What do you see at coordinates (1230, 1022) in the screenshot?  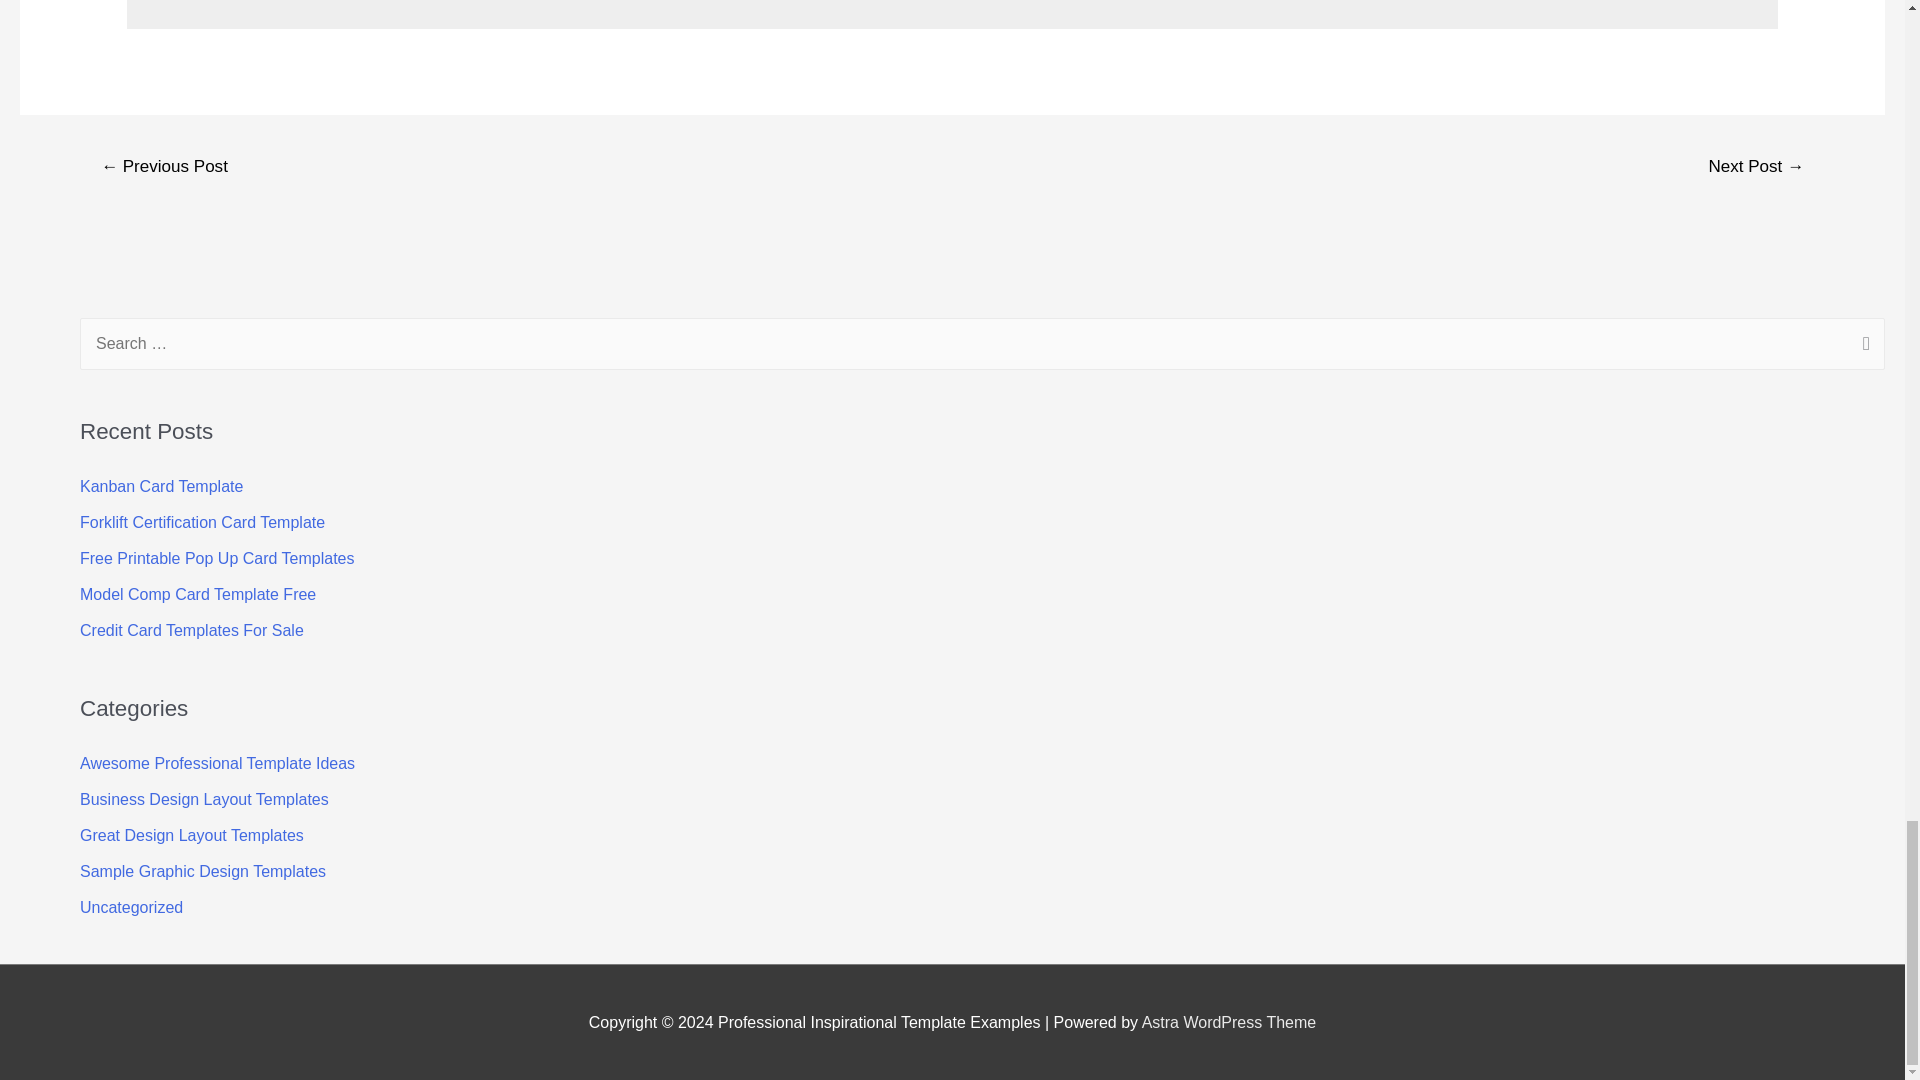 I see `Astra WordPress Theme` at bounding box center [1230, 1022].